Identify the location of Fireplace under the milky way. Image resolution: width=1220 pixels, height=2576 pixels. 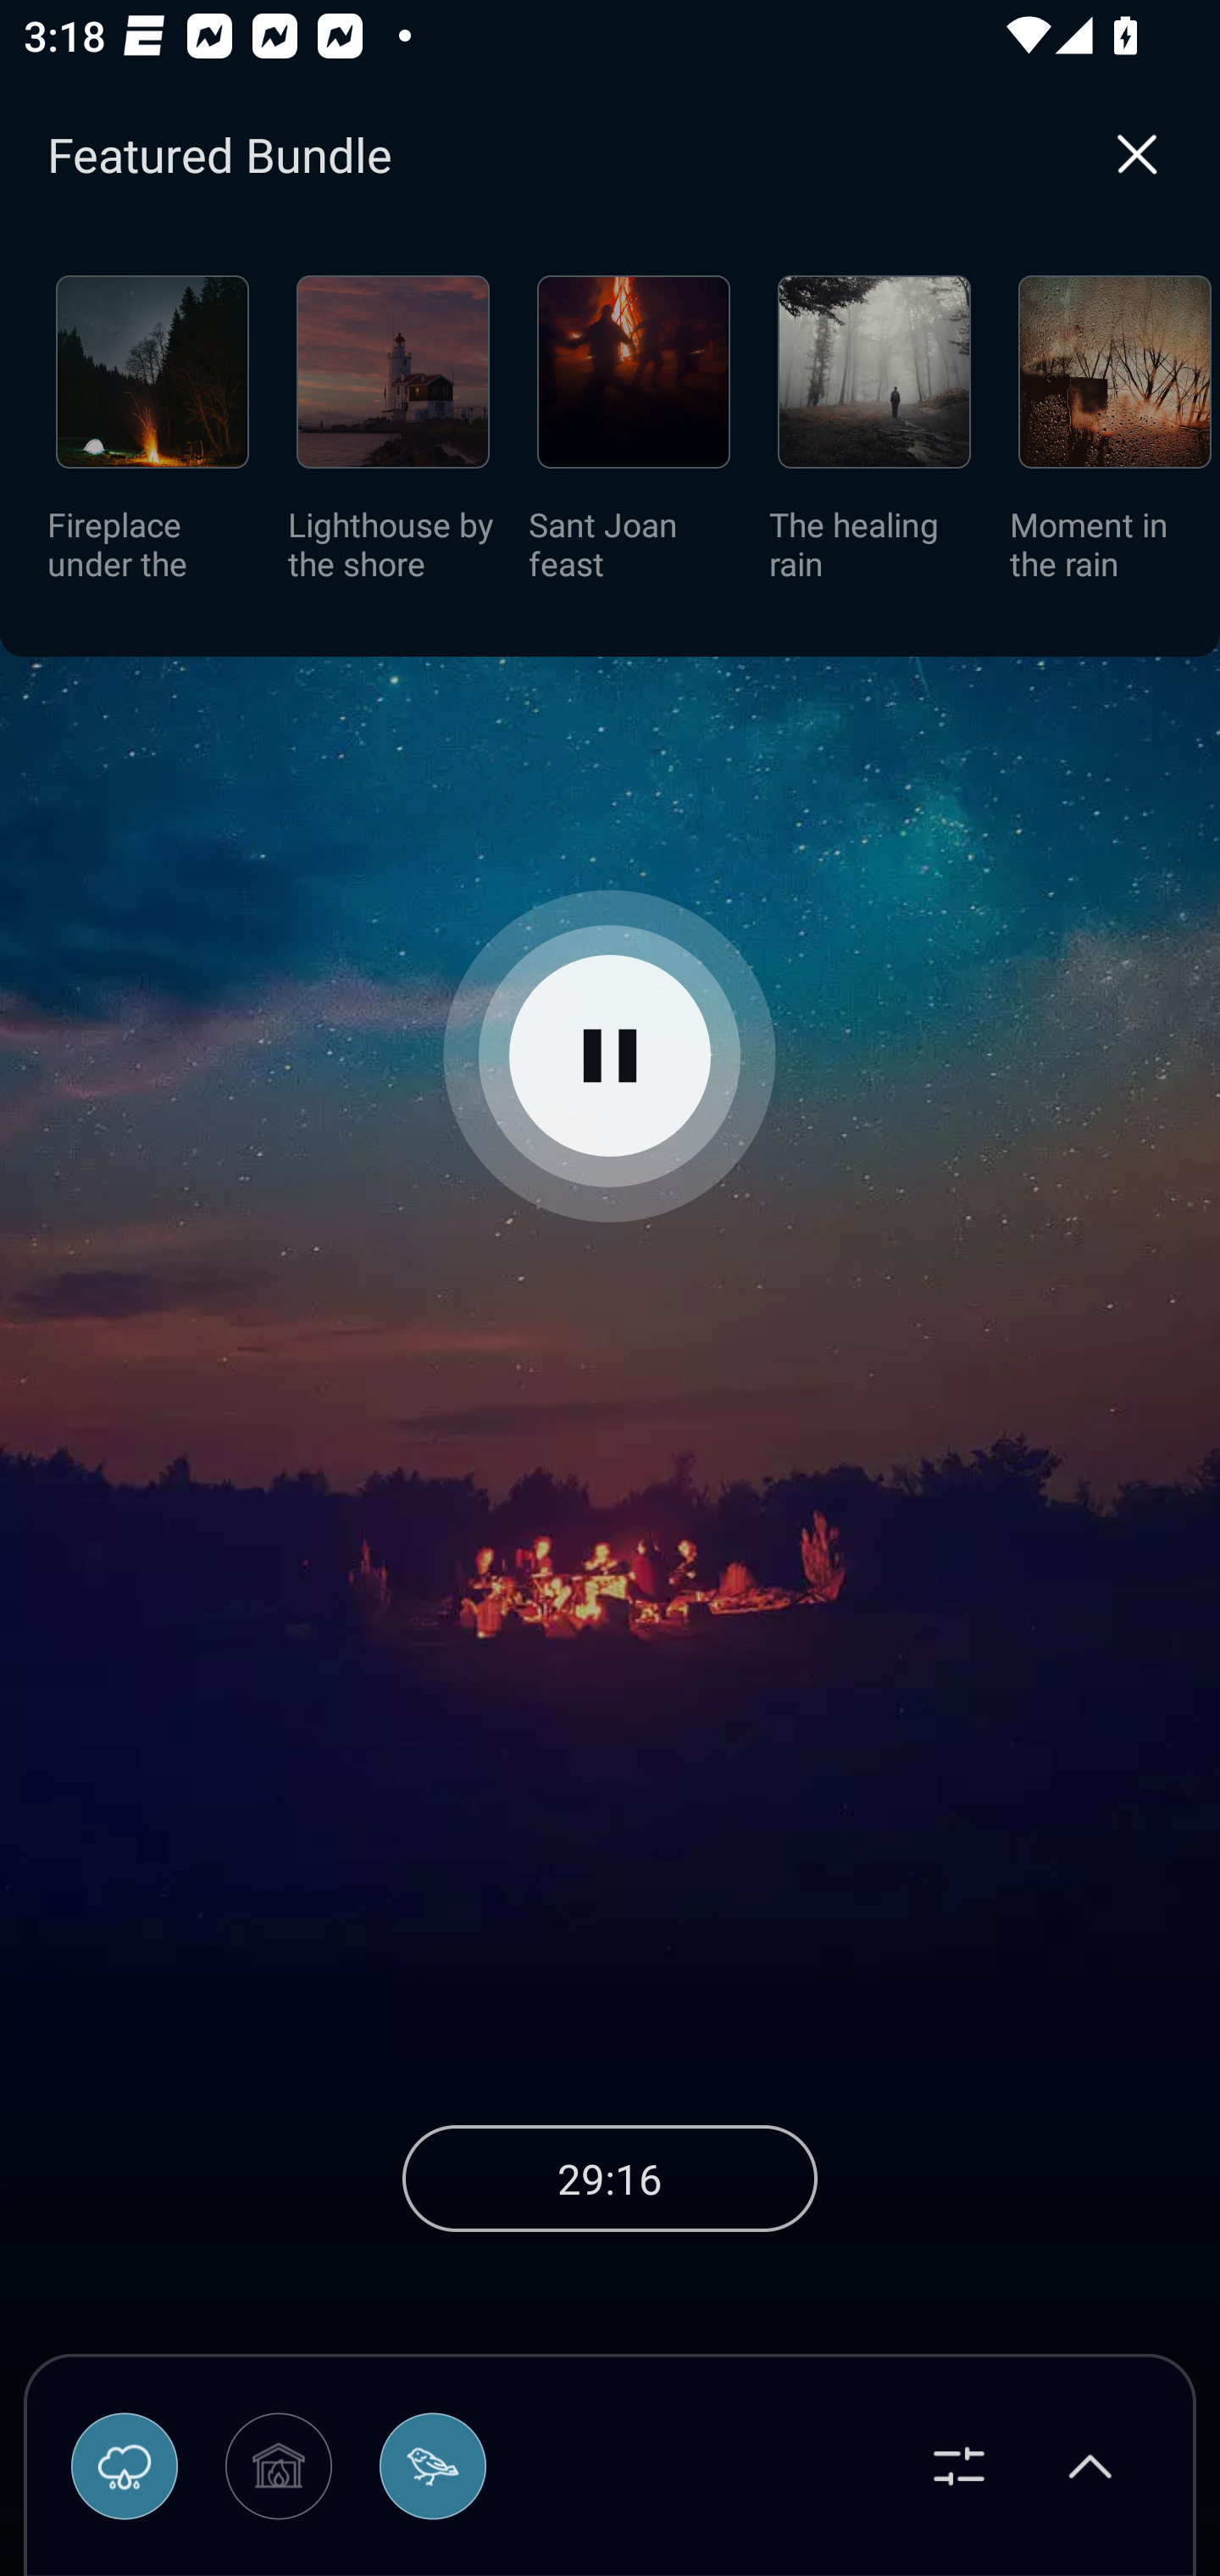
(152, 439).